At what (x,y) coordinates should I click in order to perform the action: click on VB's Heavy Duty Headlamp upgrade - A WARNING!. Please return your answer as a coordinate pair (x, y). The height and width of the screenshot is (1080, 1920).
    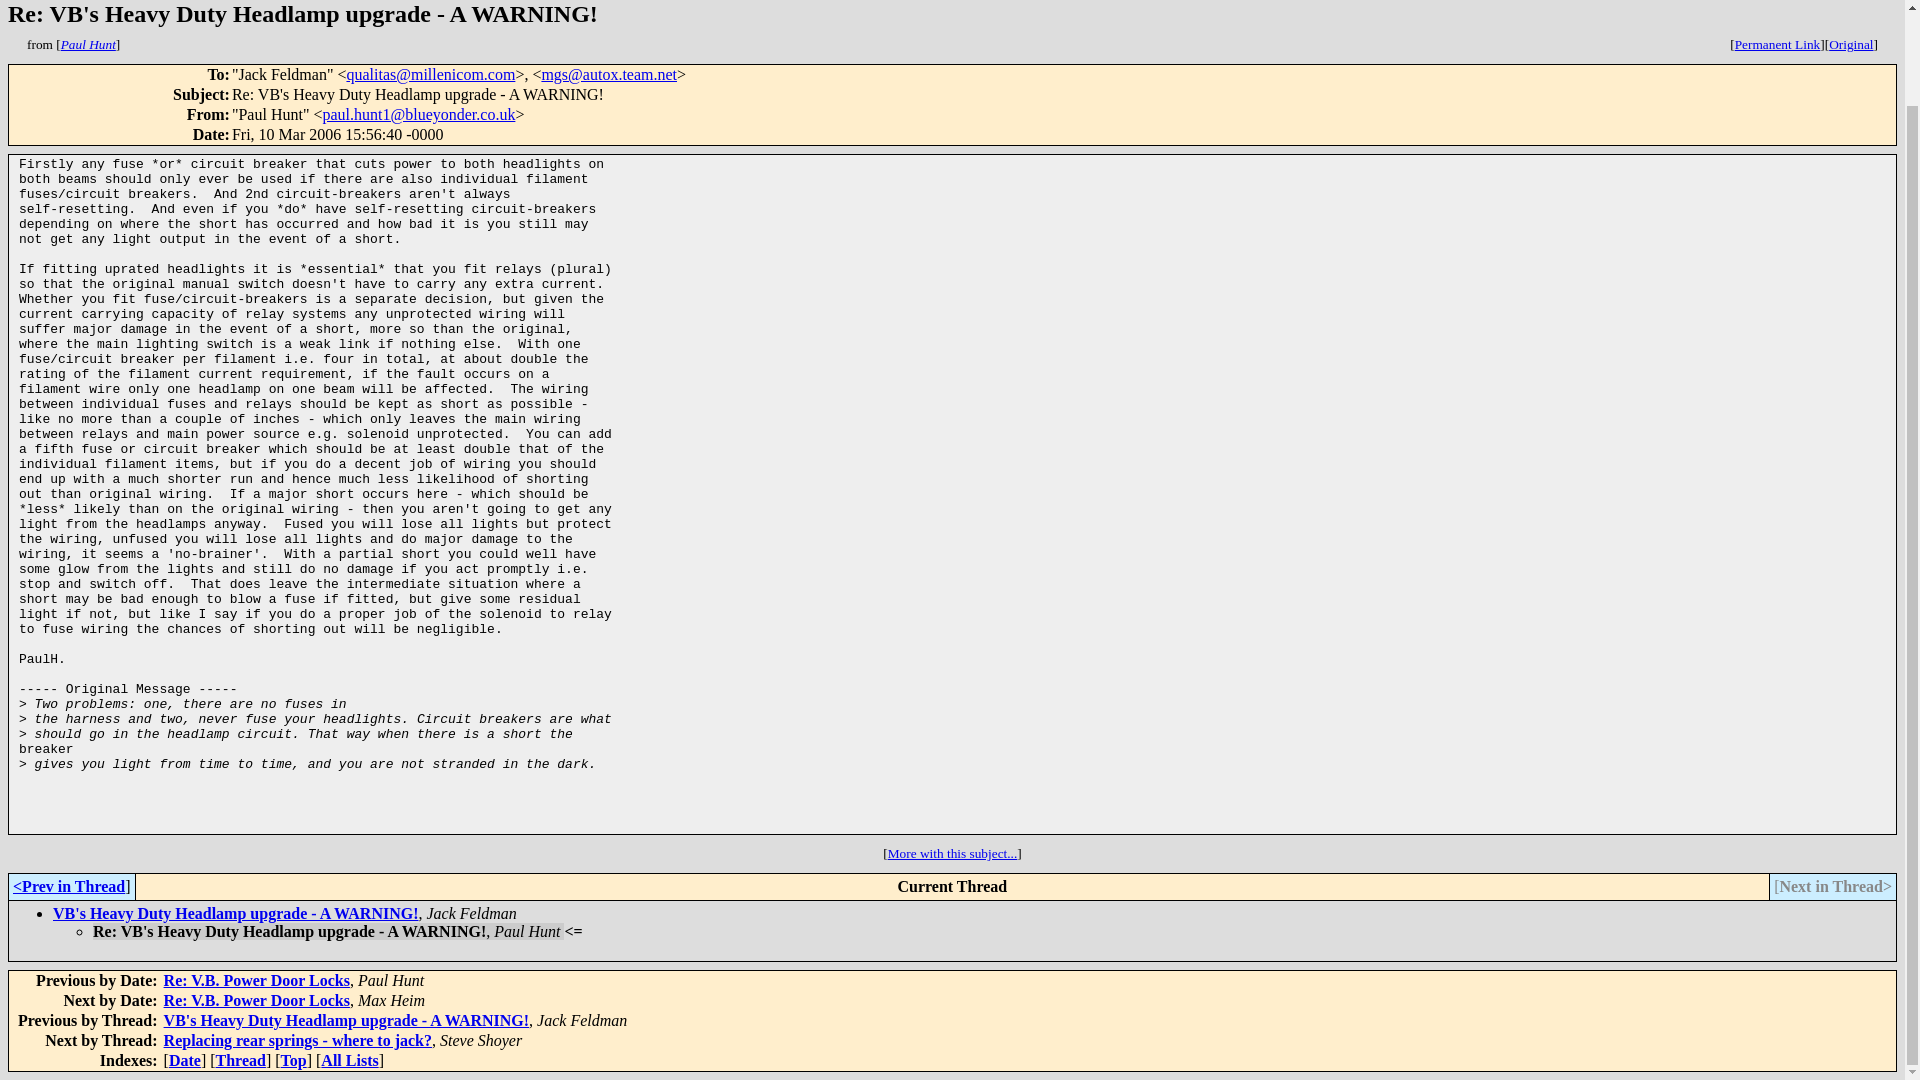
    Looking at the image, I should click on (236, 914).